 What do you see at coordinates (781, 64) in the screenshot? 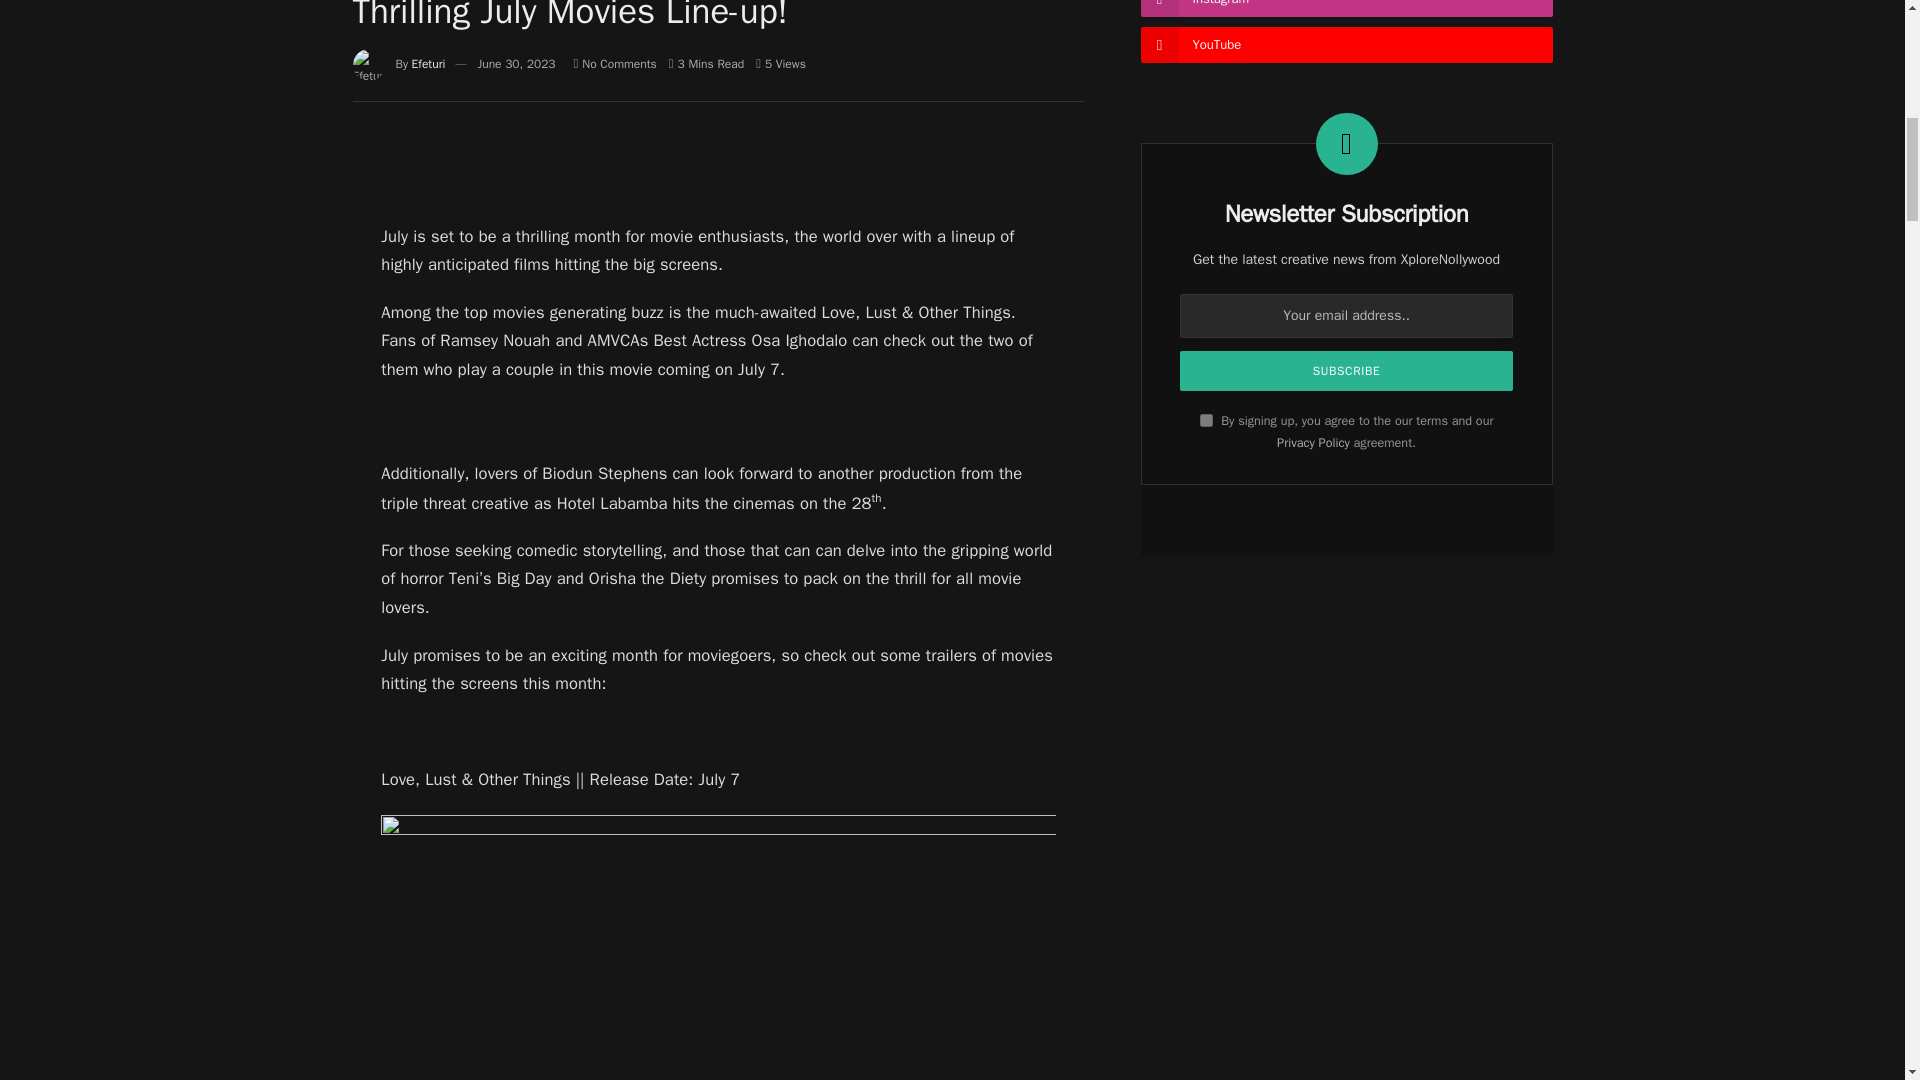
I see `5 Article Views` at bounding box center [781, 64].